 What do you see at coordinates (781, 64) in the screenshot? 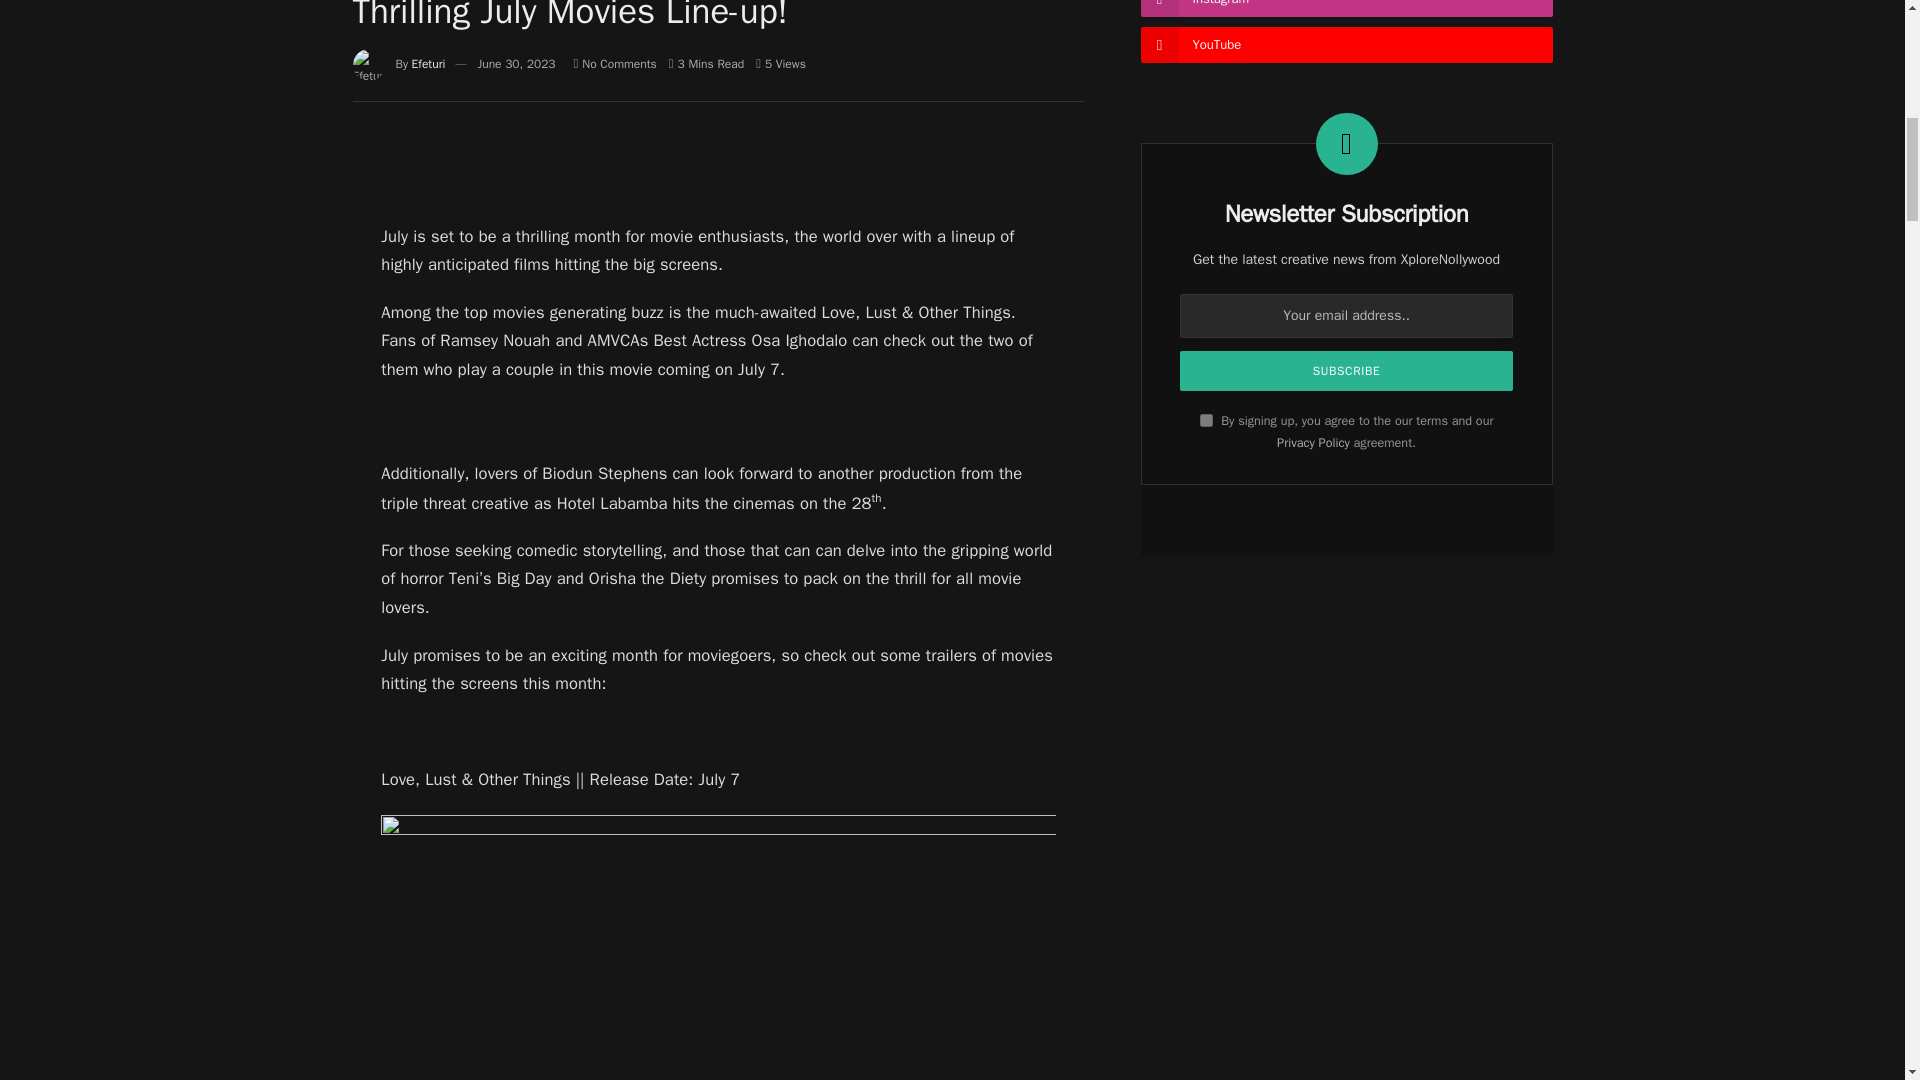
I see `5 Article Views` at bounding box center [781, 64].